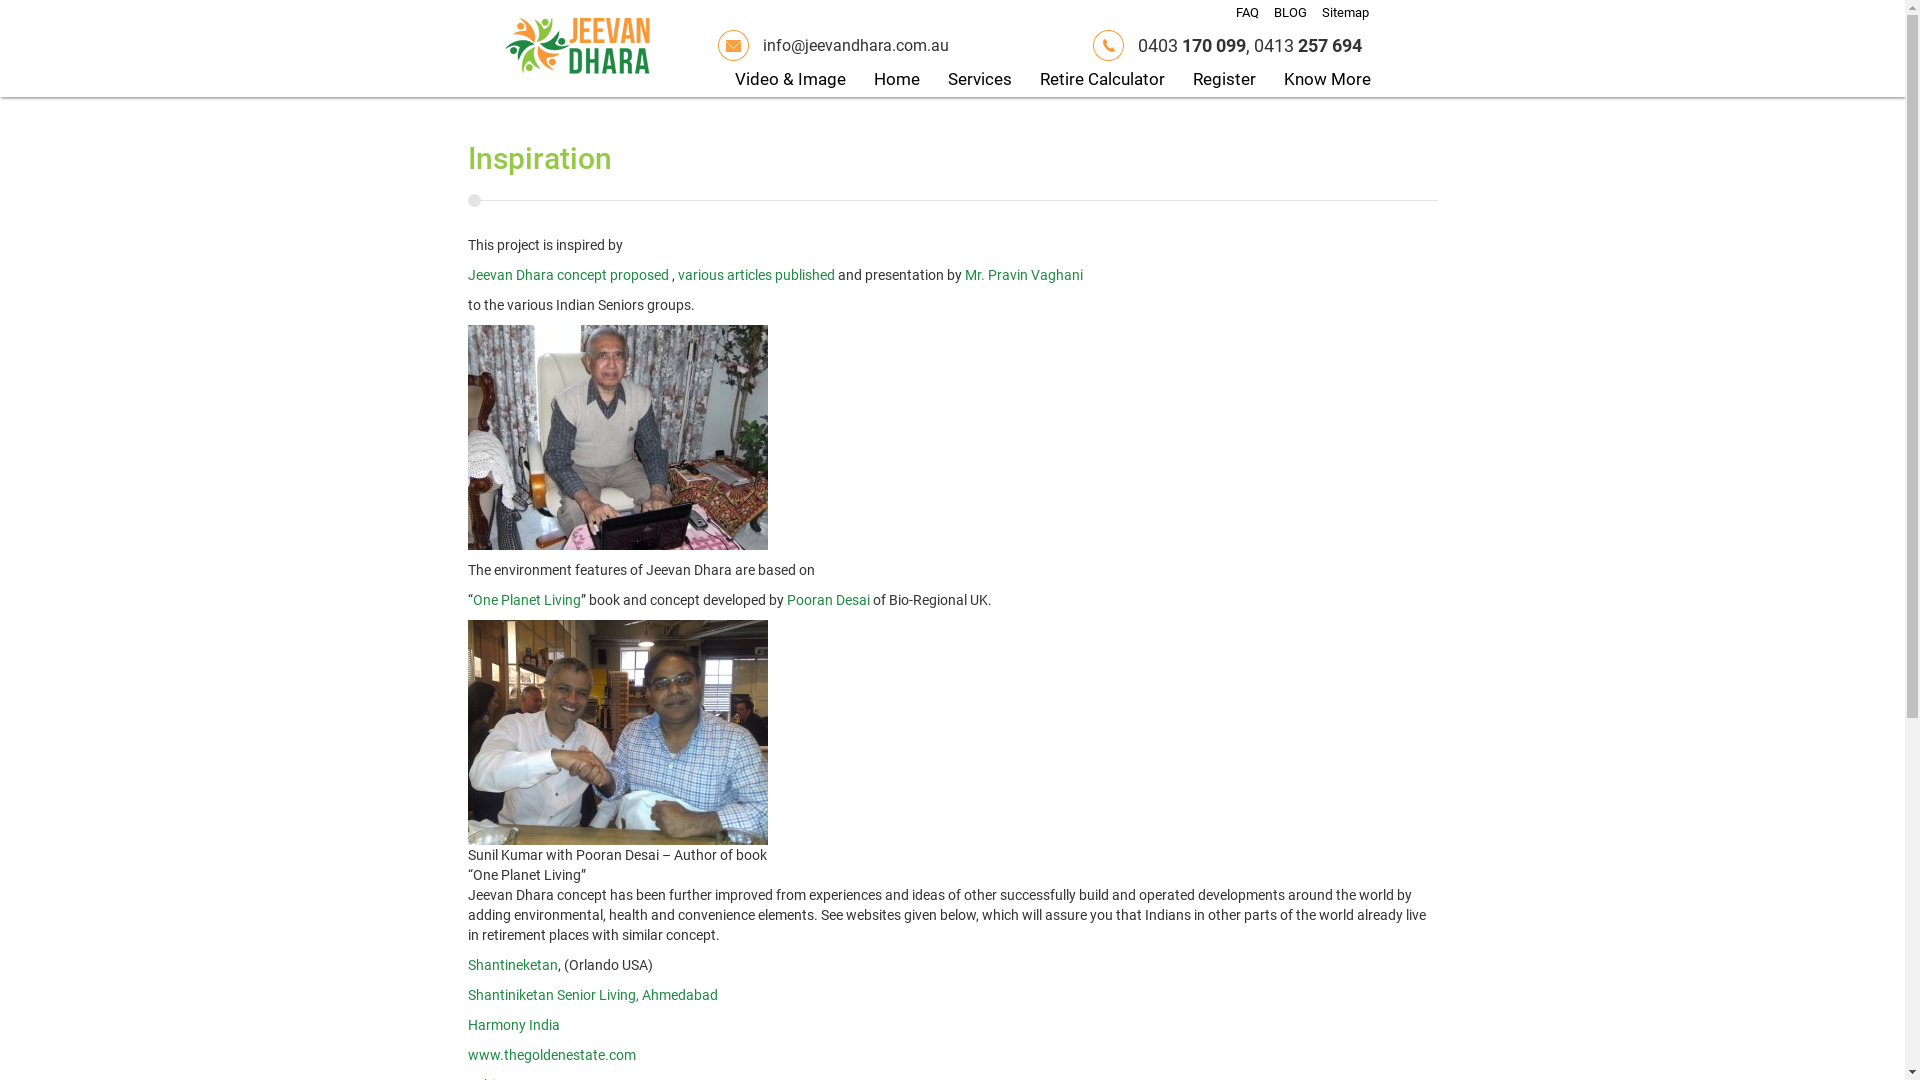 The width and height of the screenshot is (1920, 1080). I want to click on One Planet Living, so click(526, 600).